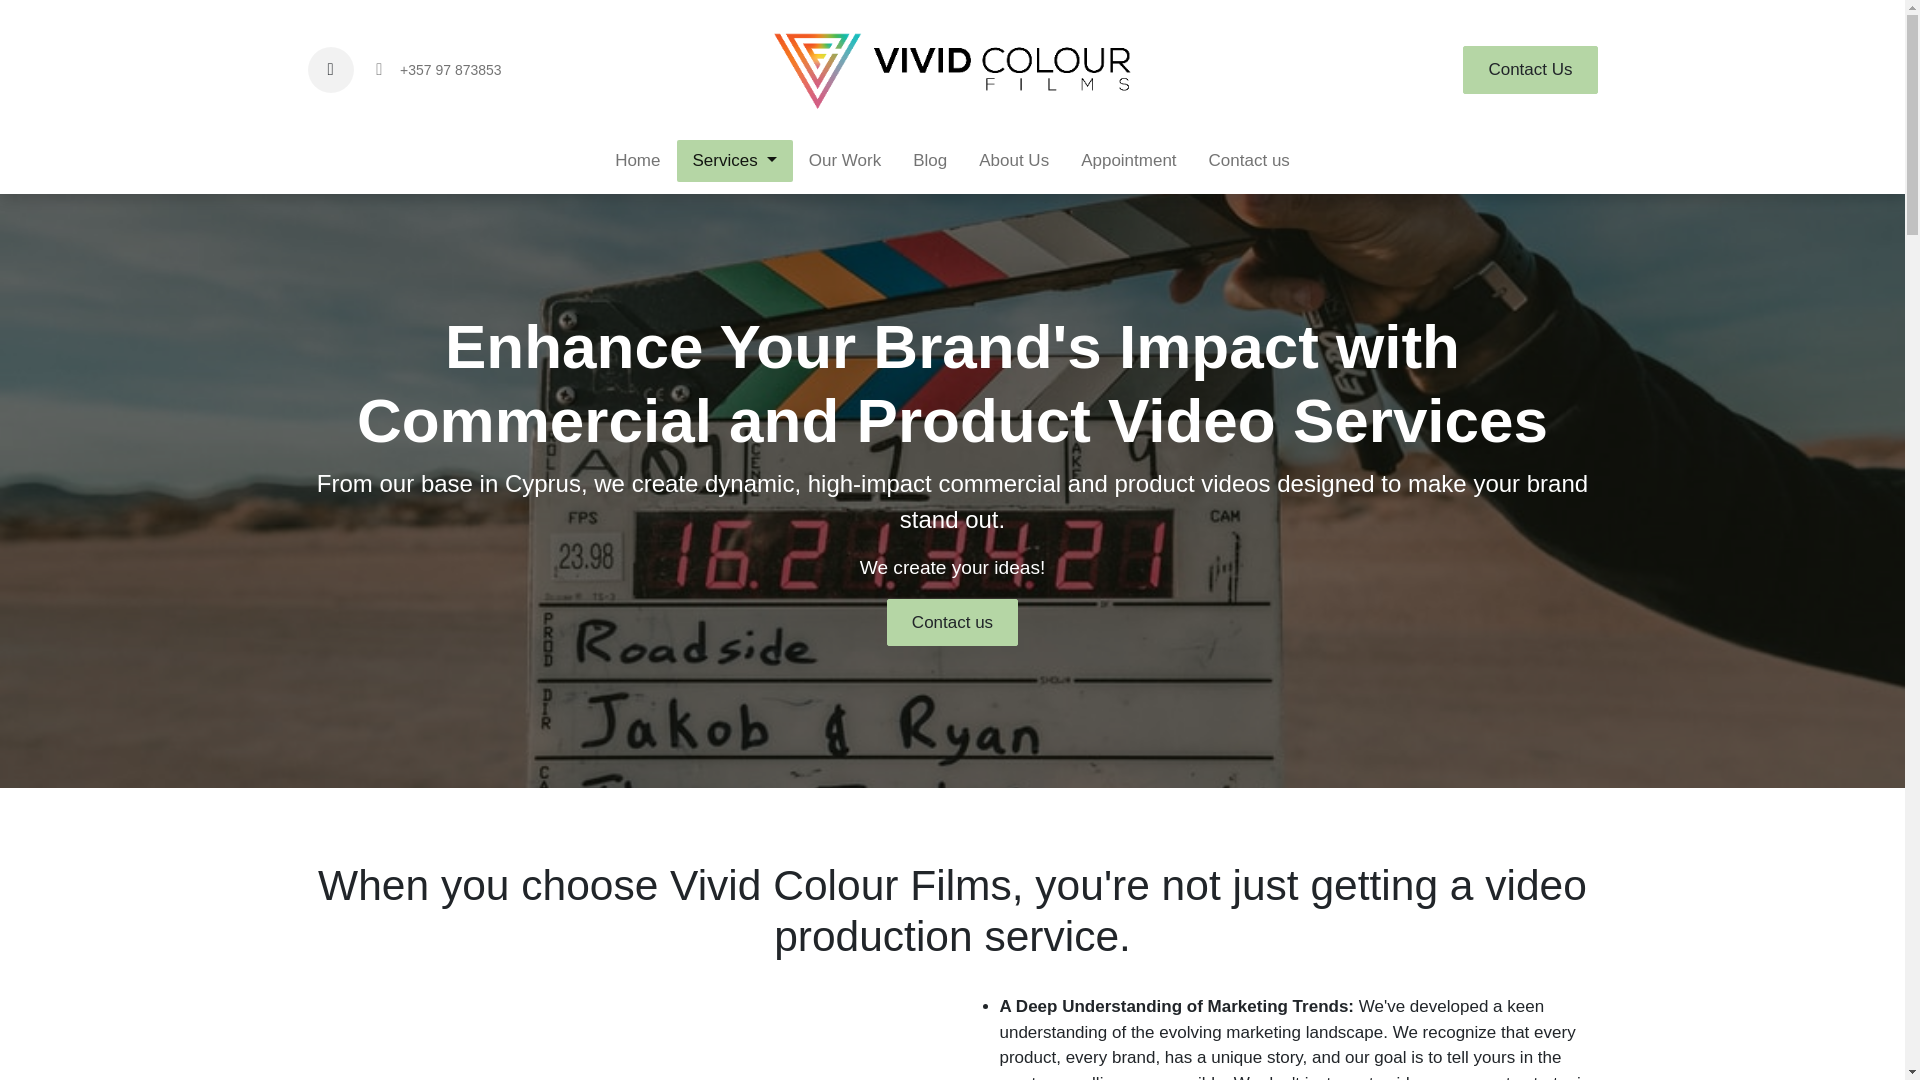 This screenshot has height=1080, width=1920. I want to click on Our Work, so click(844, 161).